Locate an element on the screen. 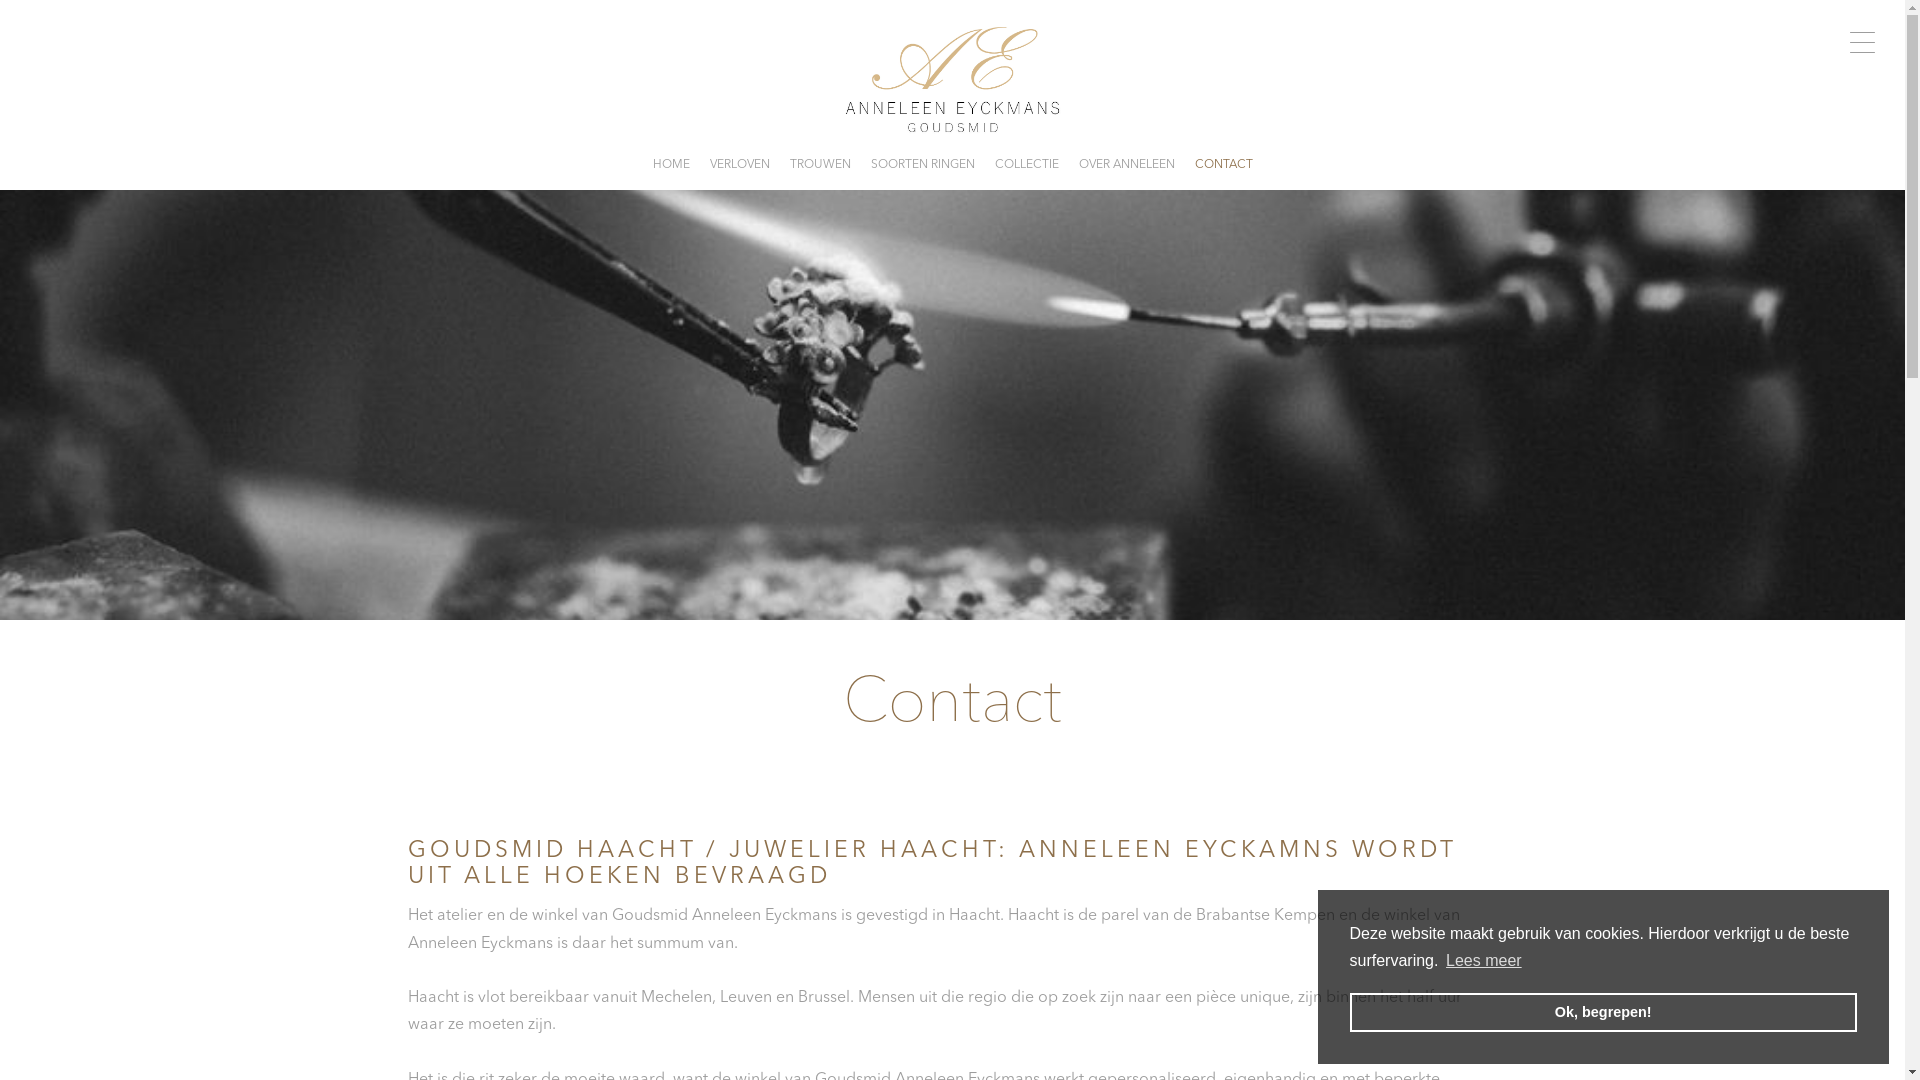 This screenshot has height=1080, width=1920. TROUWEN is located at coordinates (820, 165).